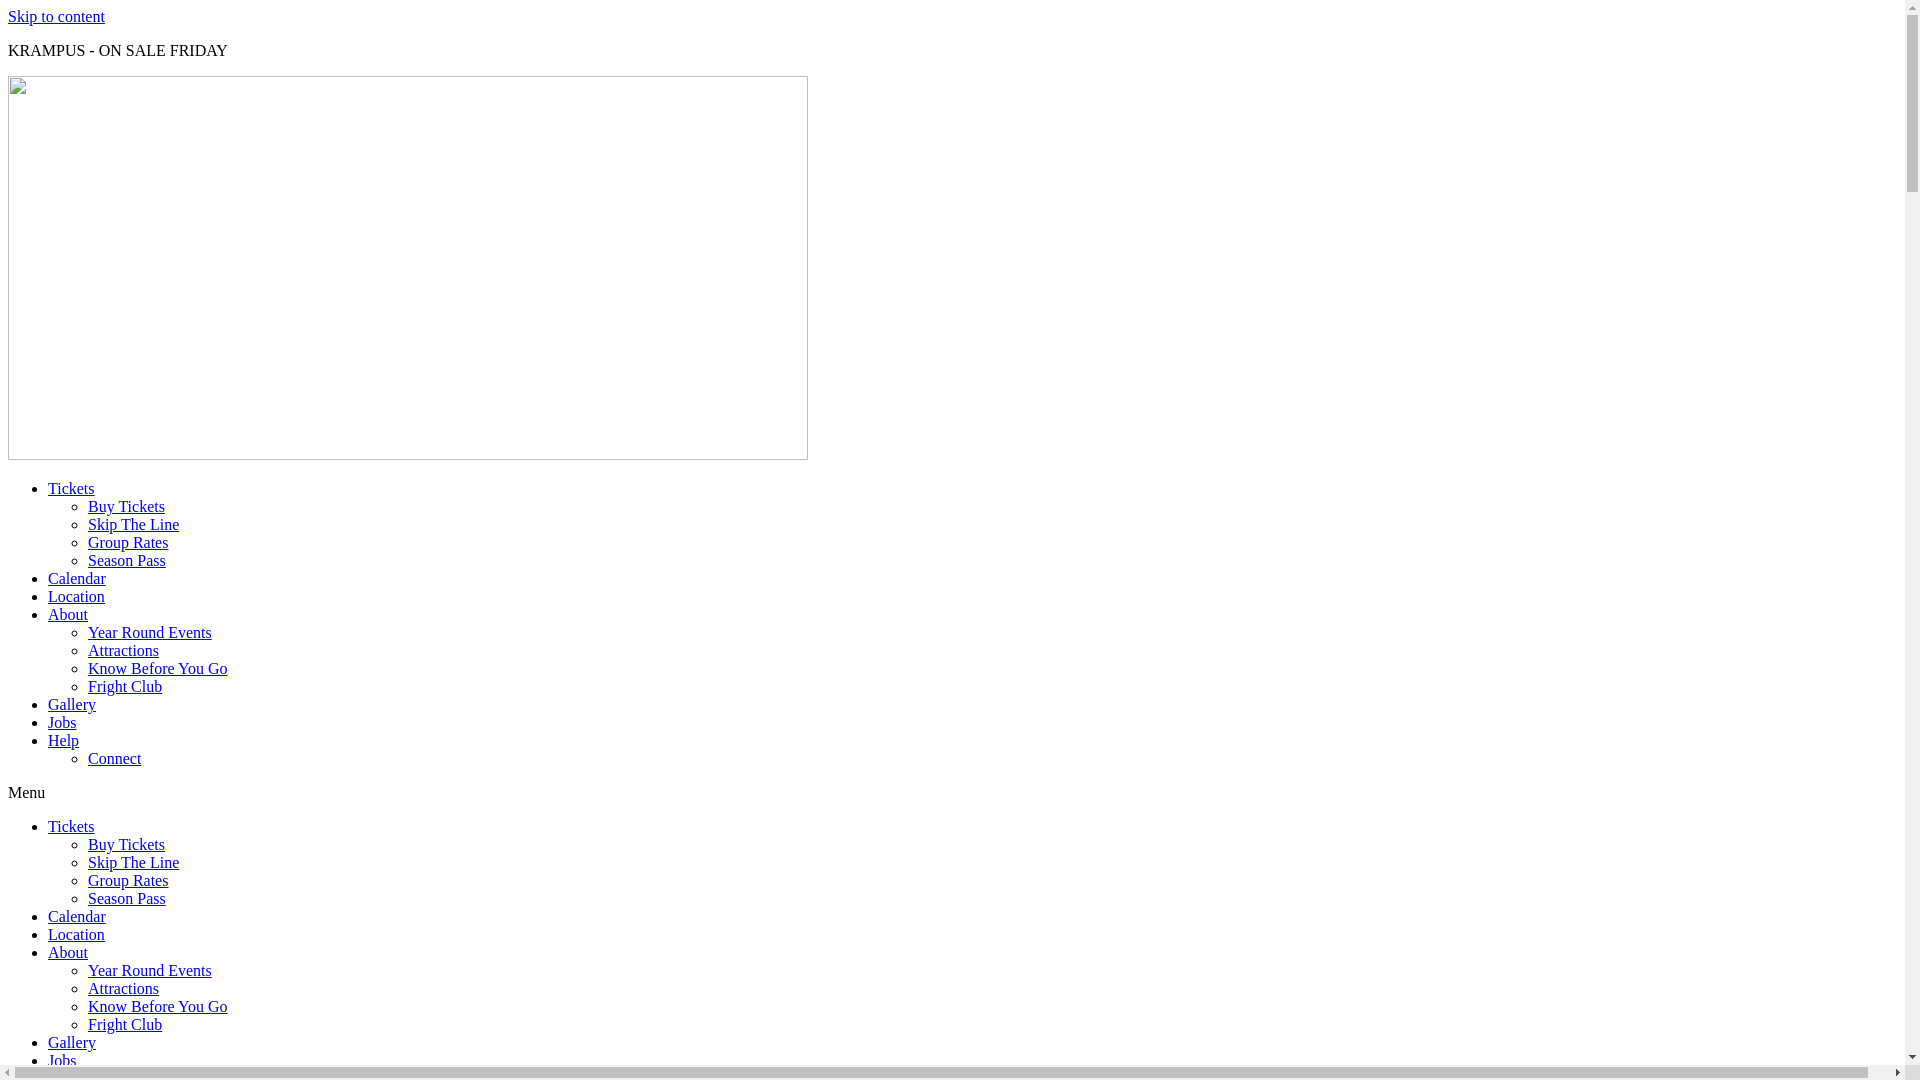 Image resolution: width=1920 pixels, height=1080 pixels. What do you see at coordinates (64, 740) in the screenshot?
I see `Help` at bounding box center [64, 740].